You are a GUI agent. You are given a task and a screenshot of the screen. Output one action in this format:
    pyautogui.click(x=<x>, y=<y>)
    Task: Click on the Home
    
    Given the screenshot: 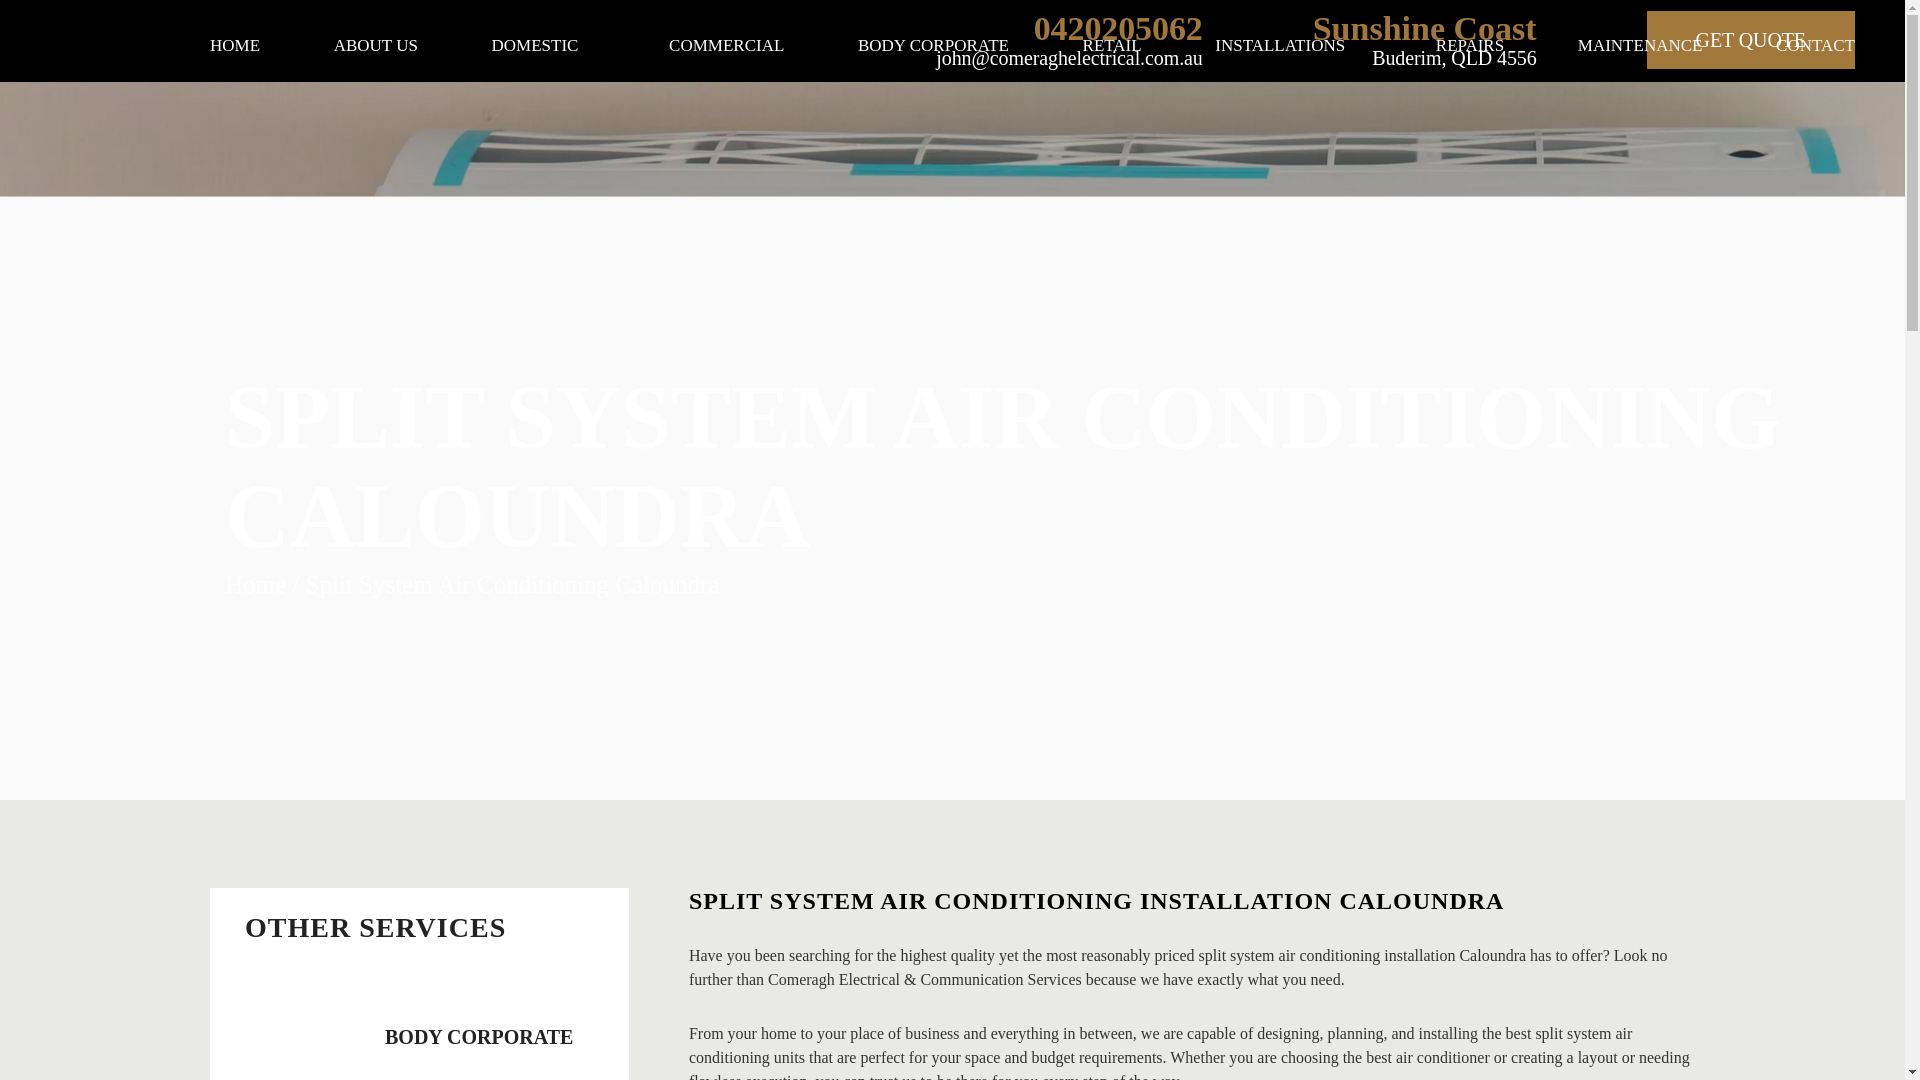 What is the action you would take?
    pyautogui.click(x=255, y=584)
    